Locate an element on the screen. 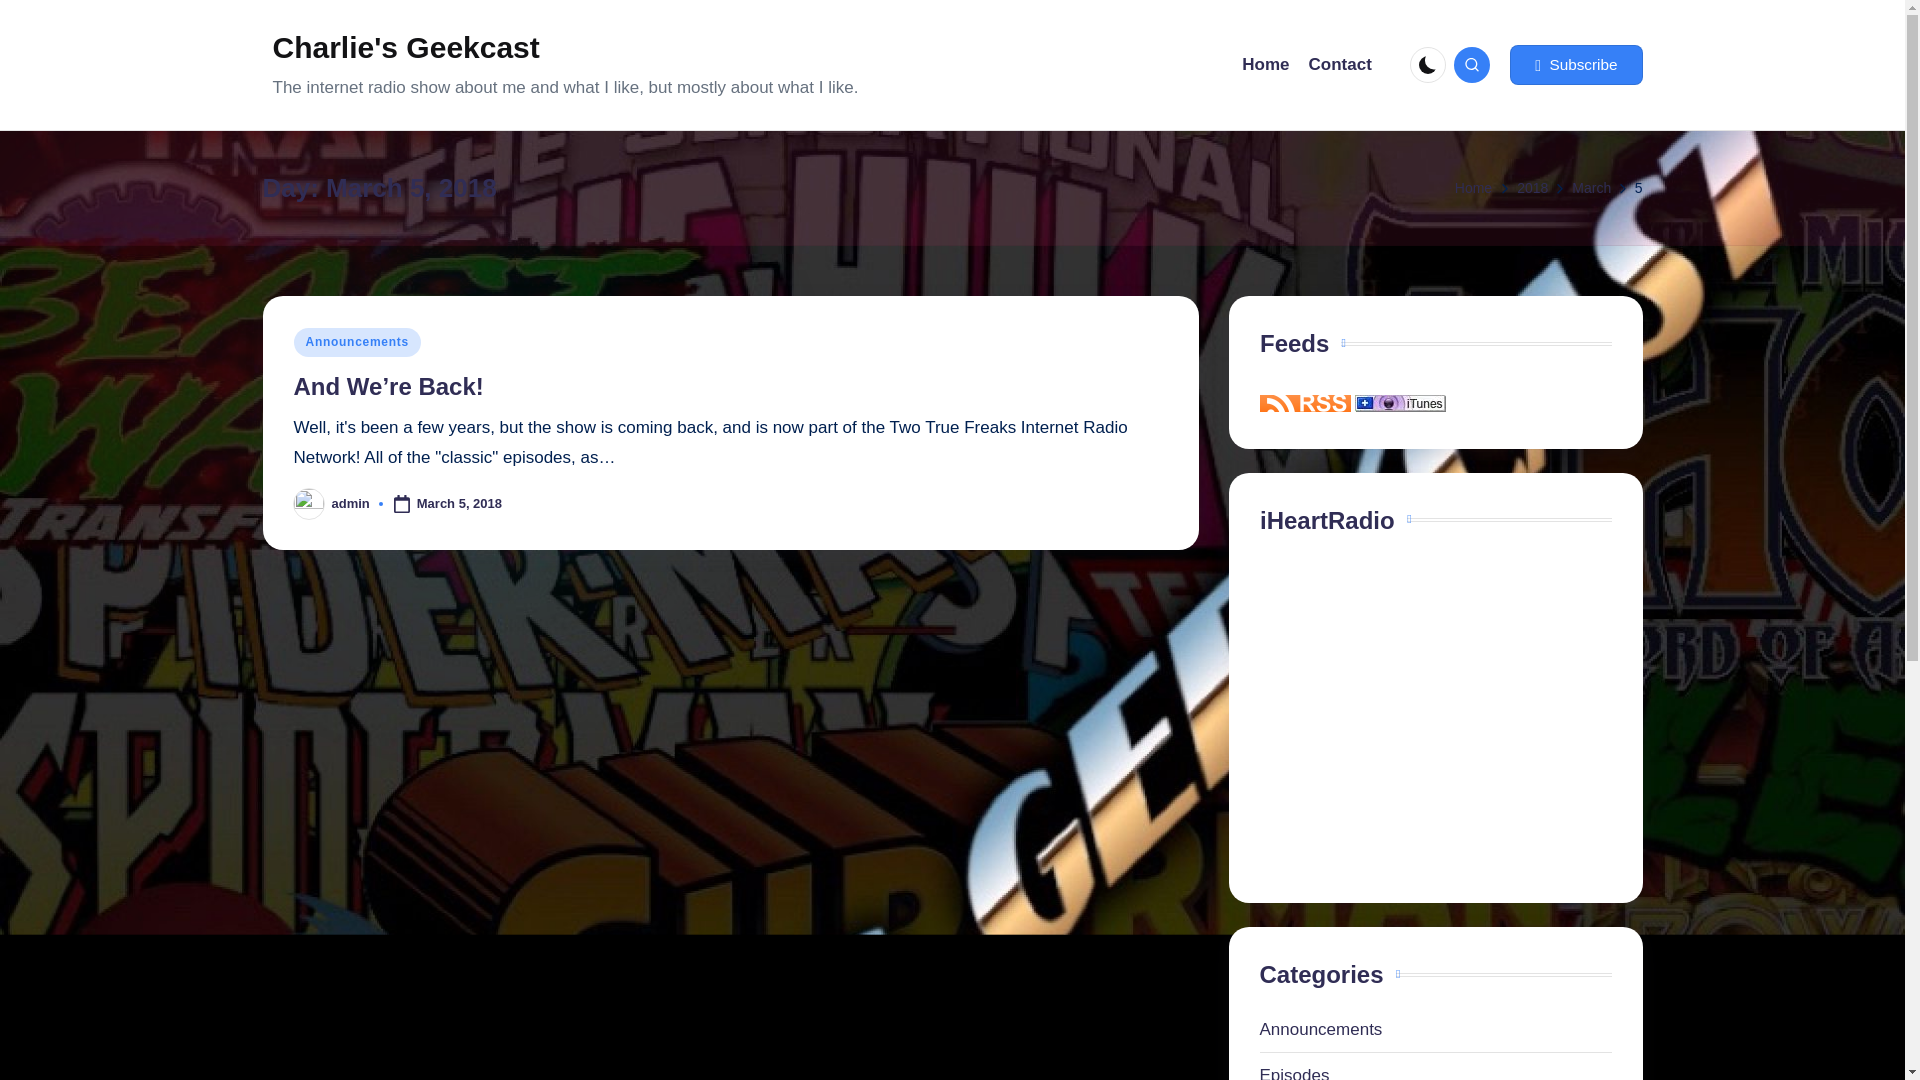 This screenshot has width=1920, height=1080. Episodes is located at coordinates (1436, 1071).